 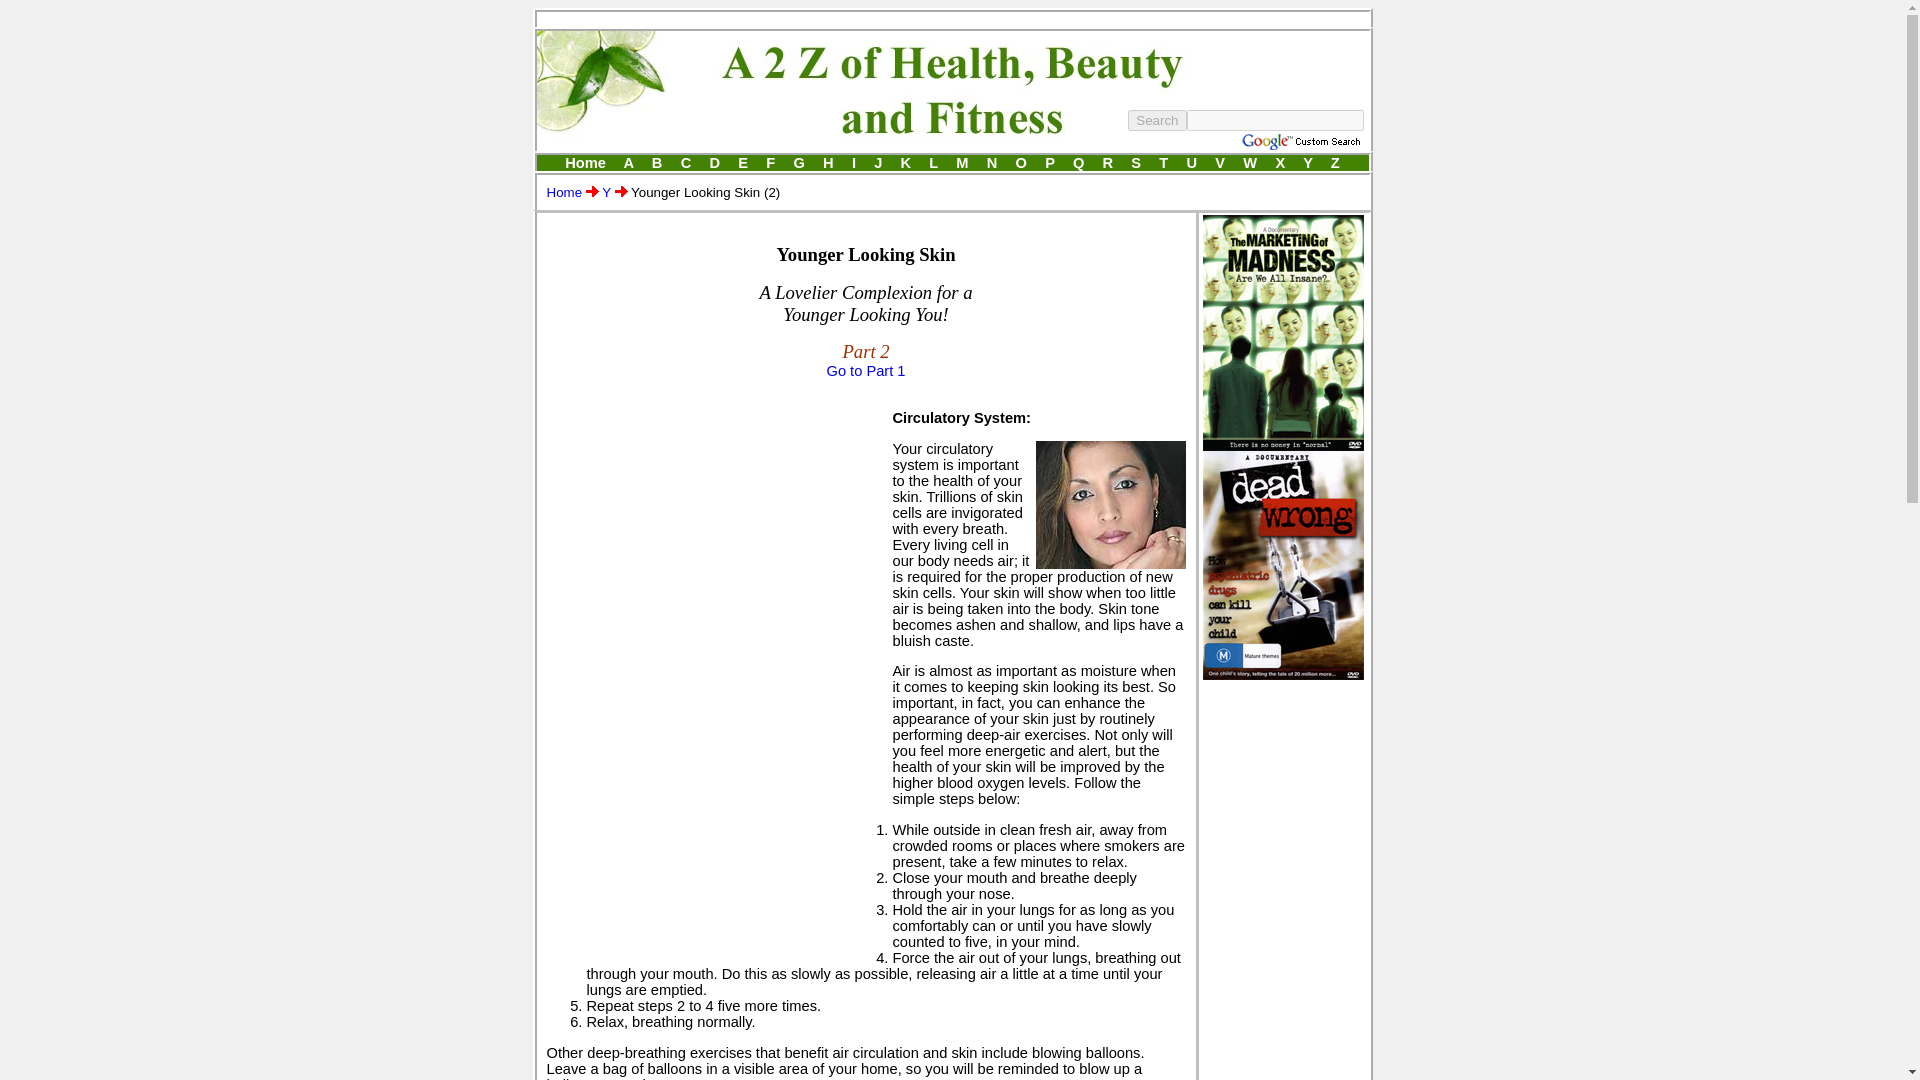 I want to click on  S , so click(x=1136, y=162).